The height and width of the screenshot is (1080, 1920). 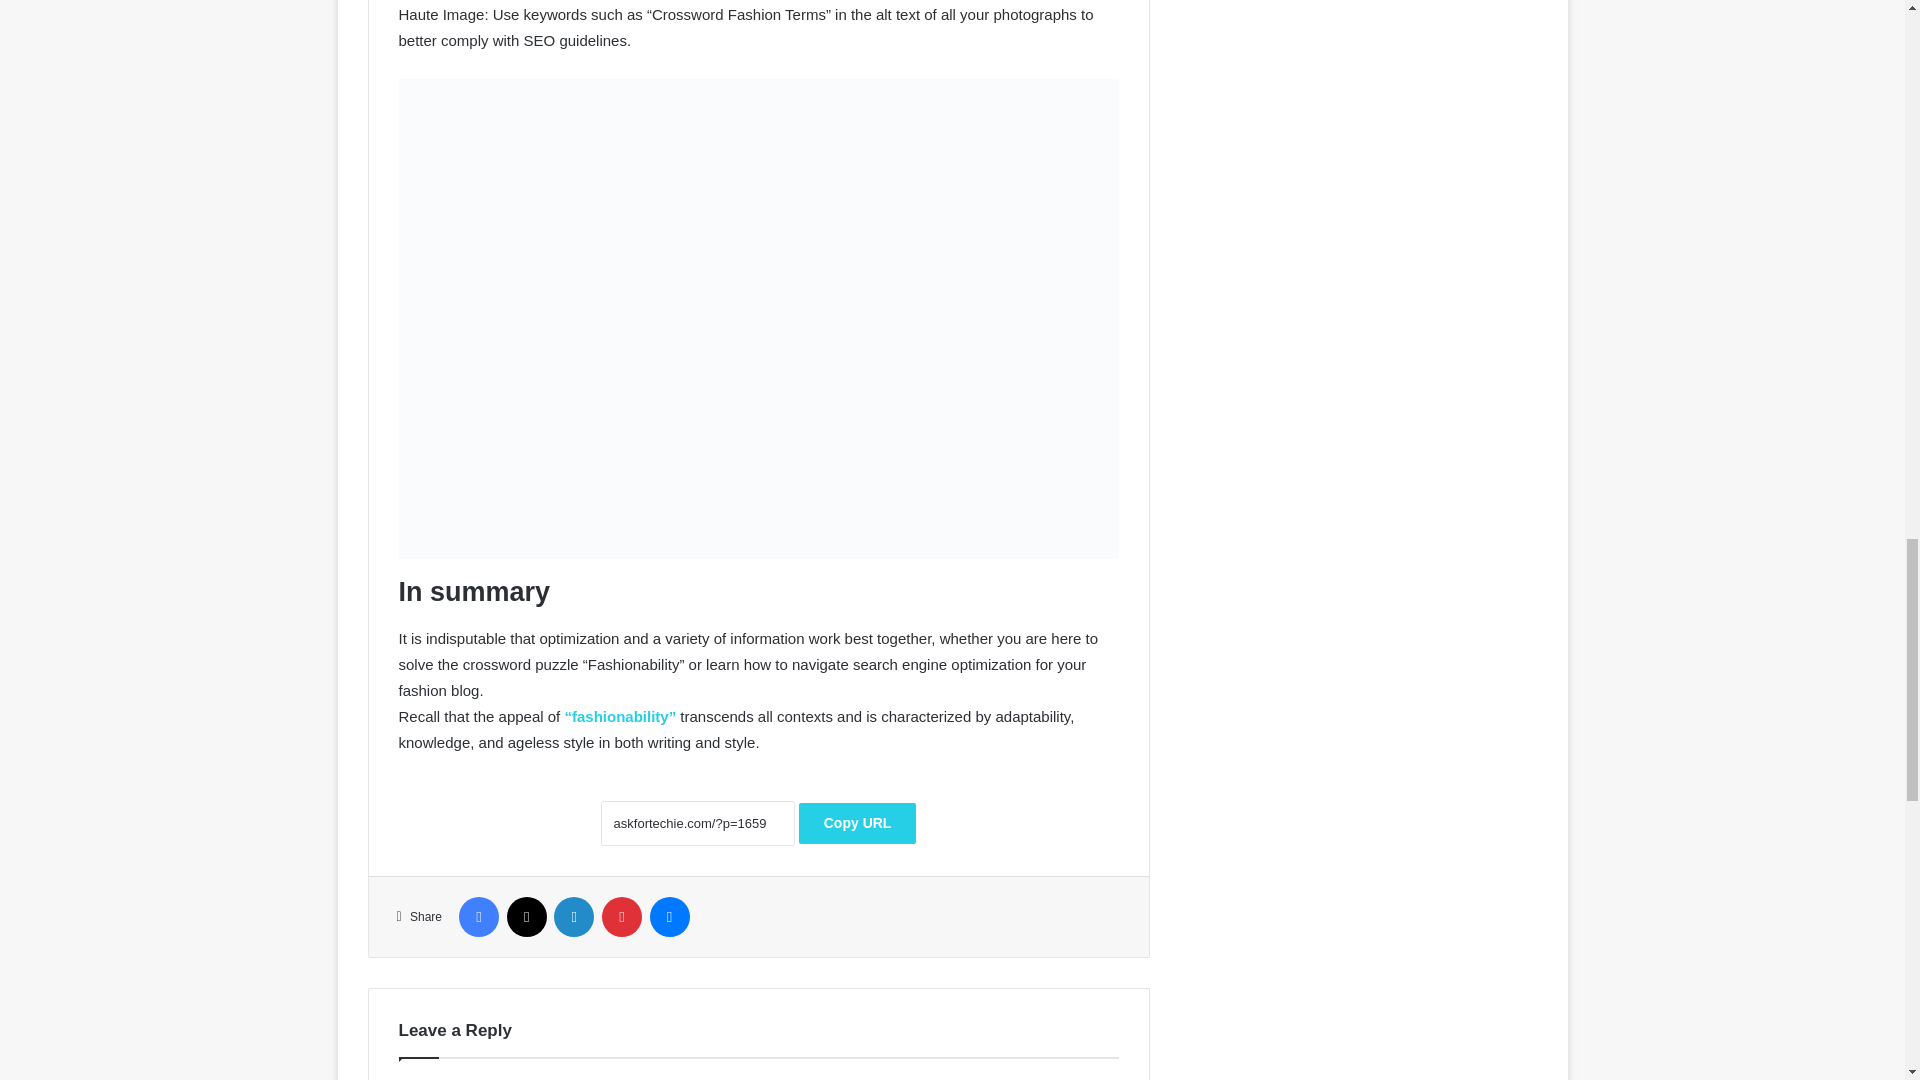 What do you see at coordinates (670, 916) in the screenshot?
I see `Messenger` at bounding box center [670, 916].